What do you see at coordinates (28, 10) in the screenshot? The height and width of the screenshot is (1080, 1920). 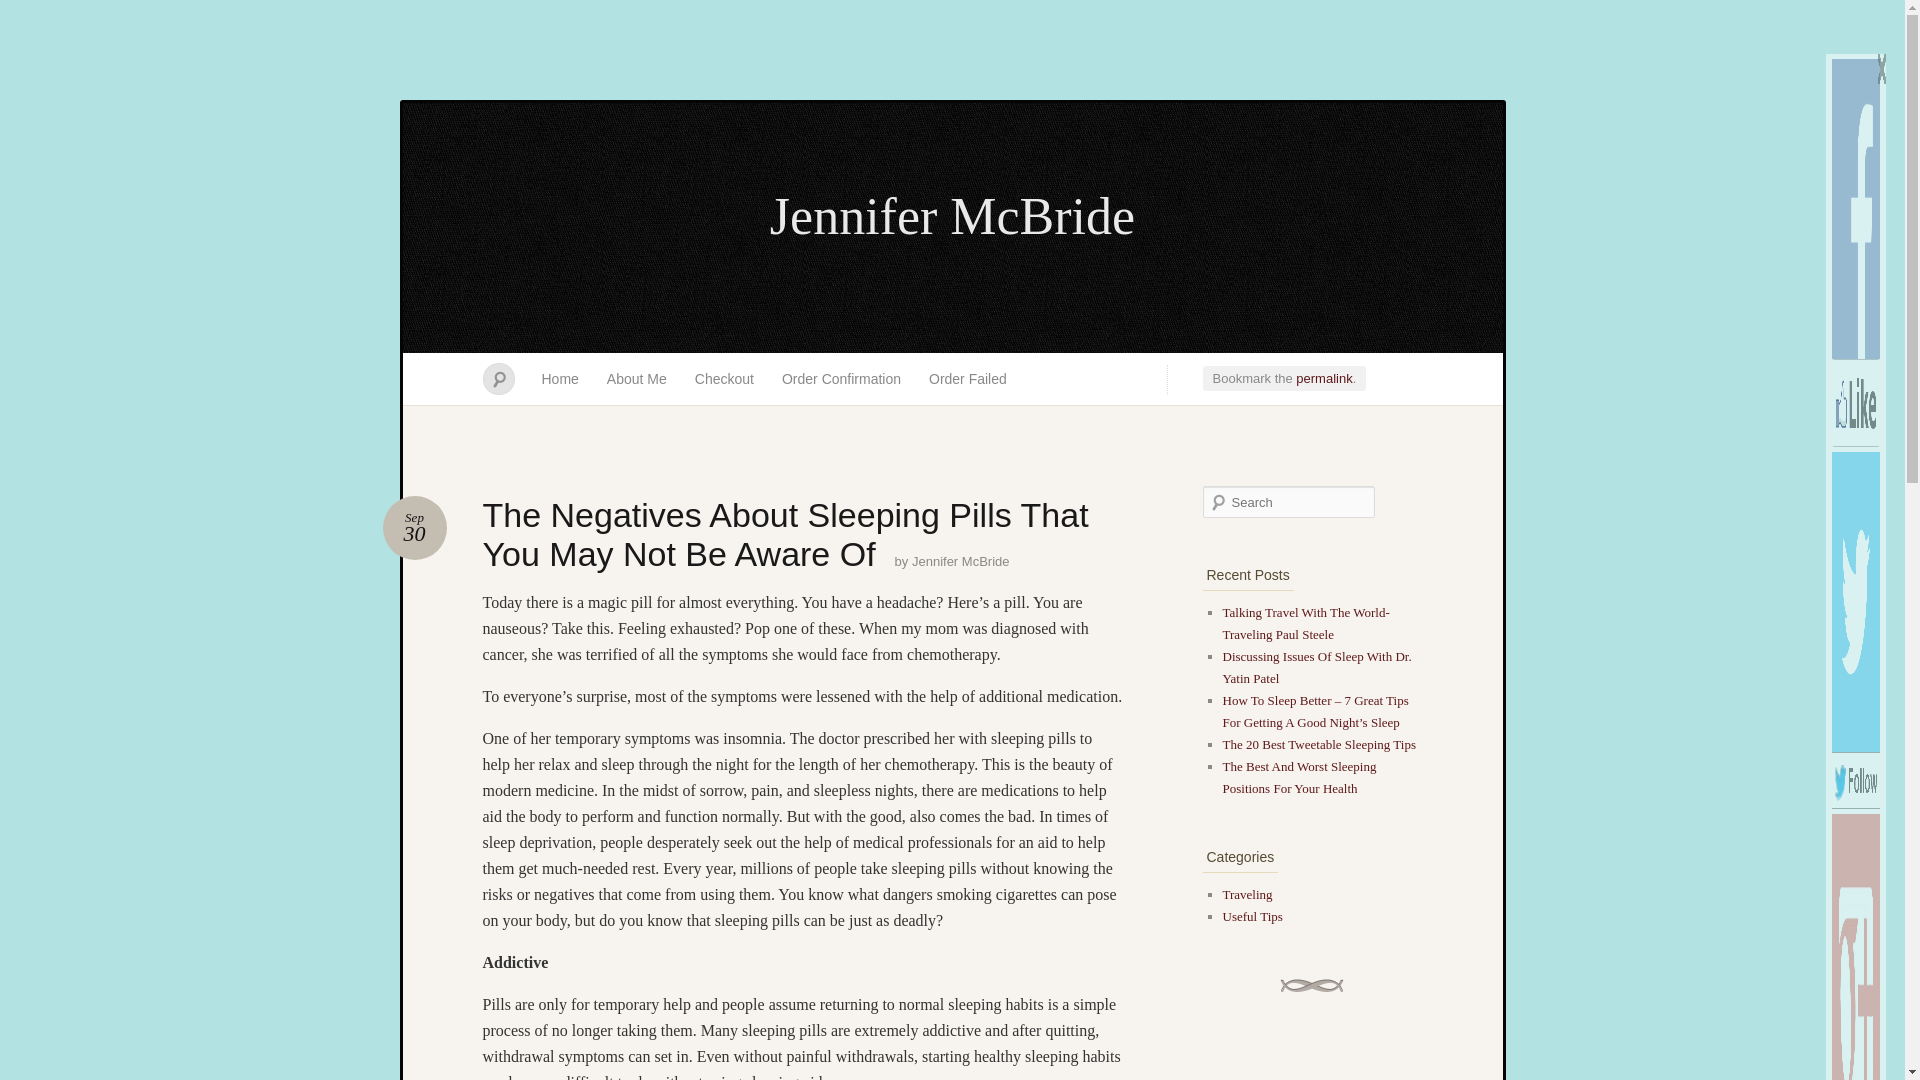 I see `permalink` at bounding box center [28, 10].